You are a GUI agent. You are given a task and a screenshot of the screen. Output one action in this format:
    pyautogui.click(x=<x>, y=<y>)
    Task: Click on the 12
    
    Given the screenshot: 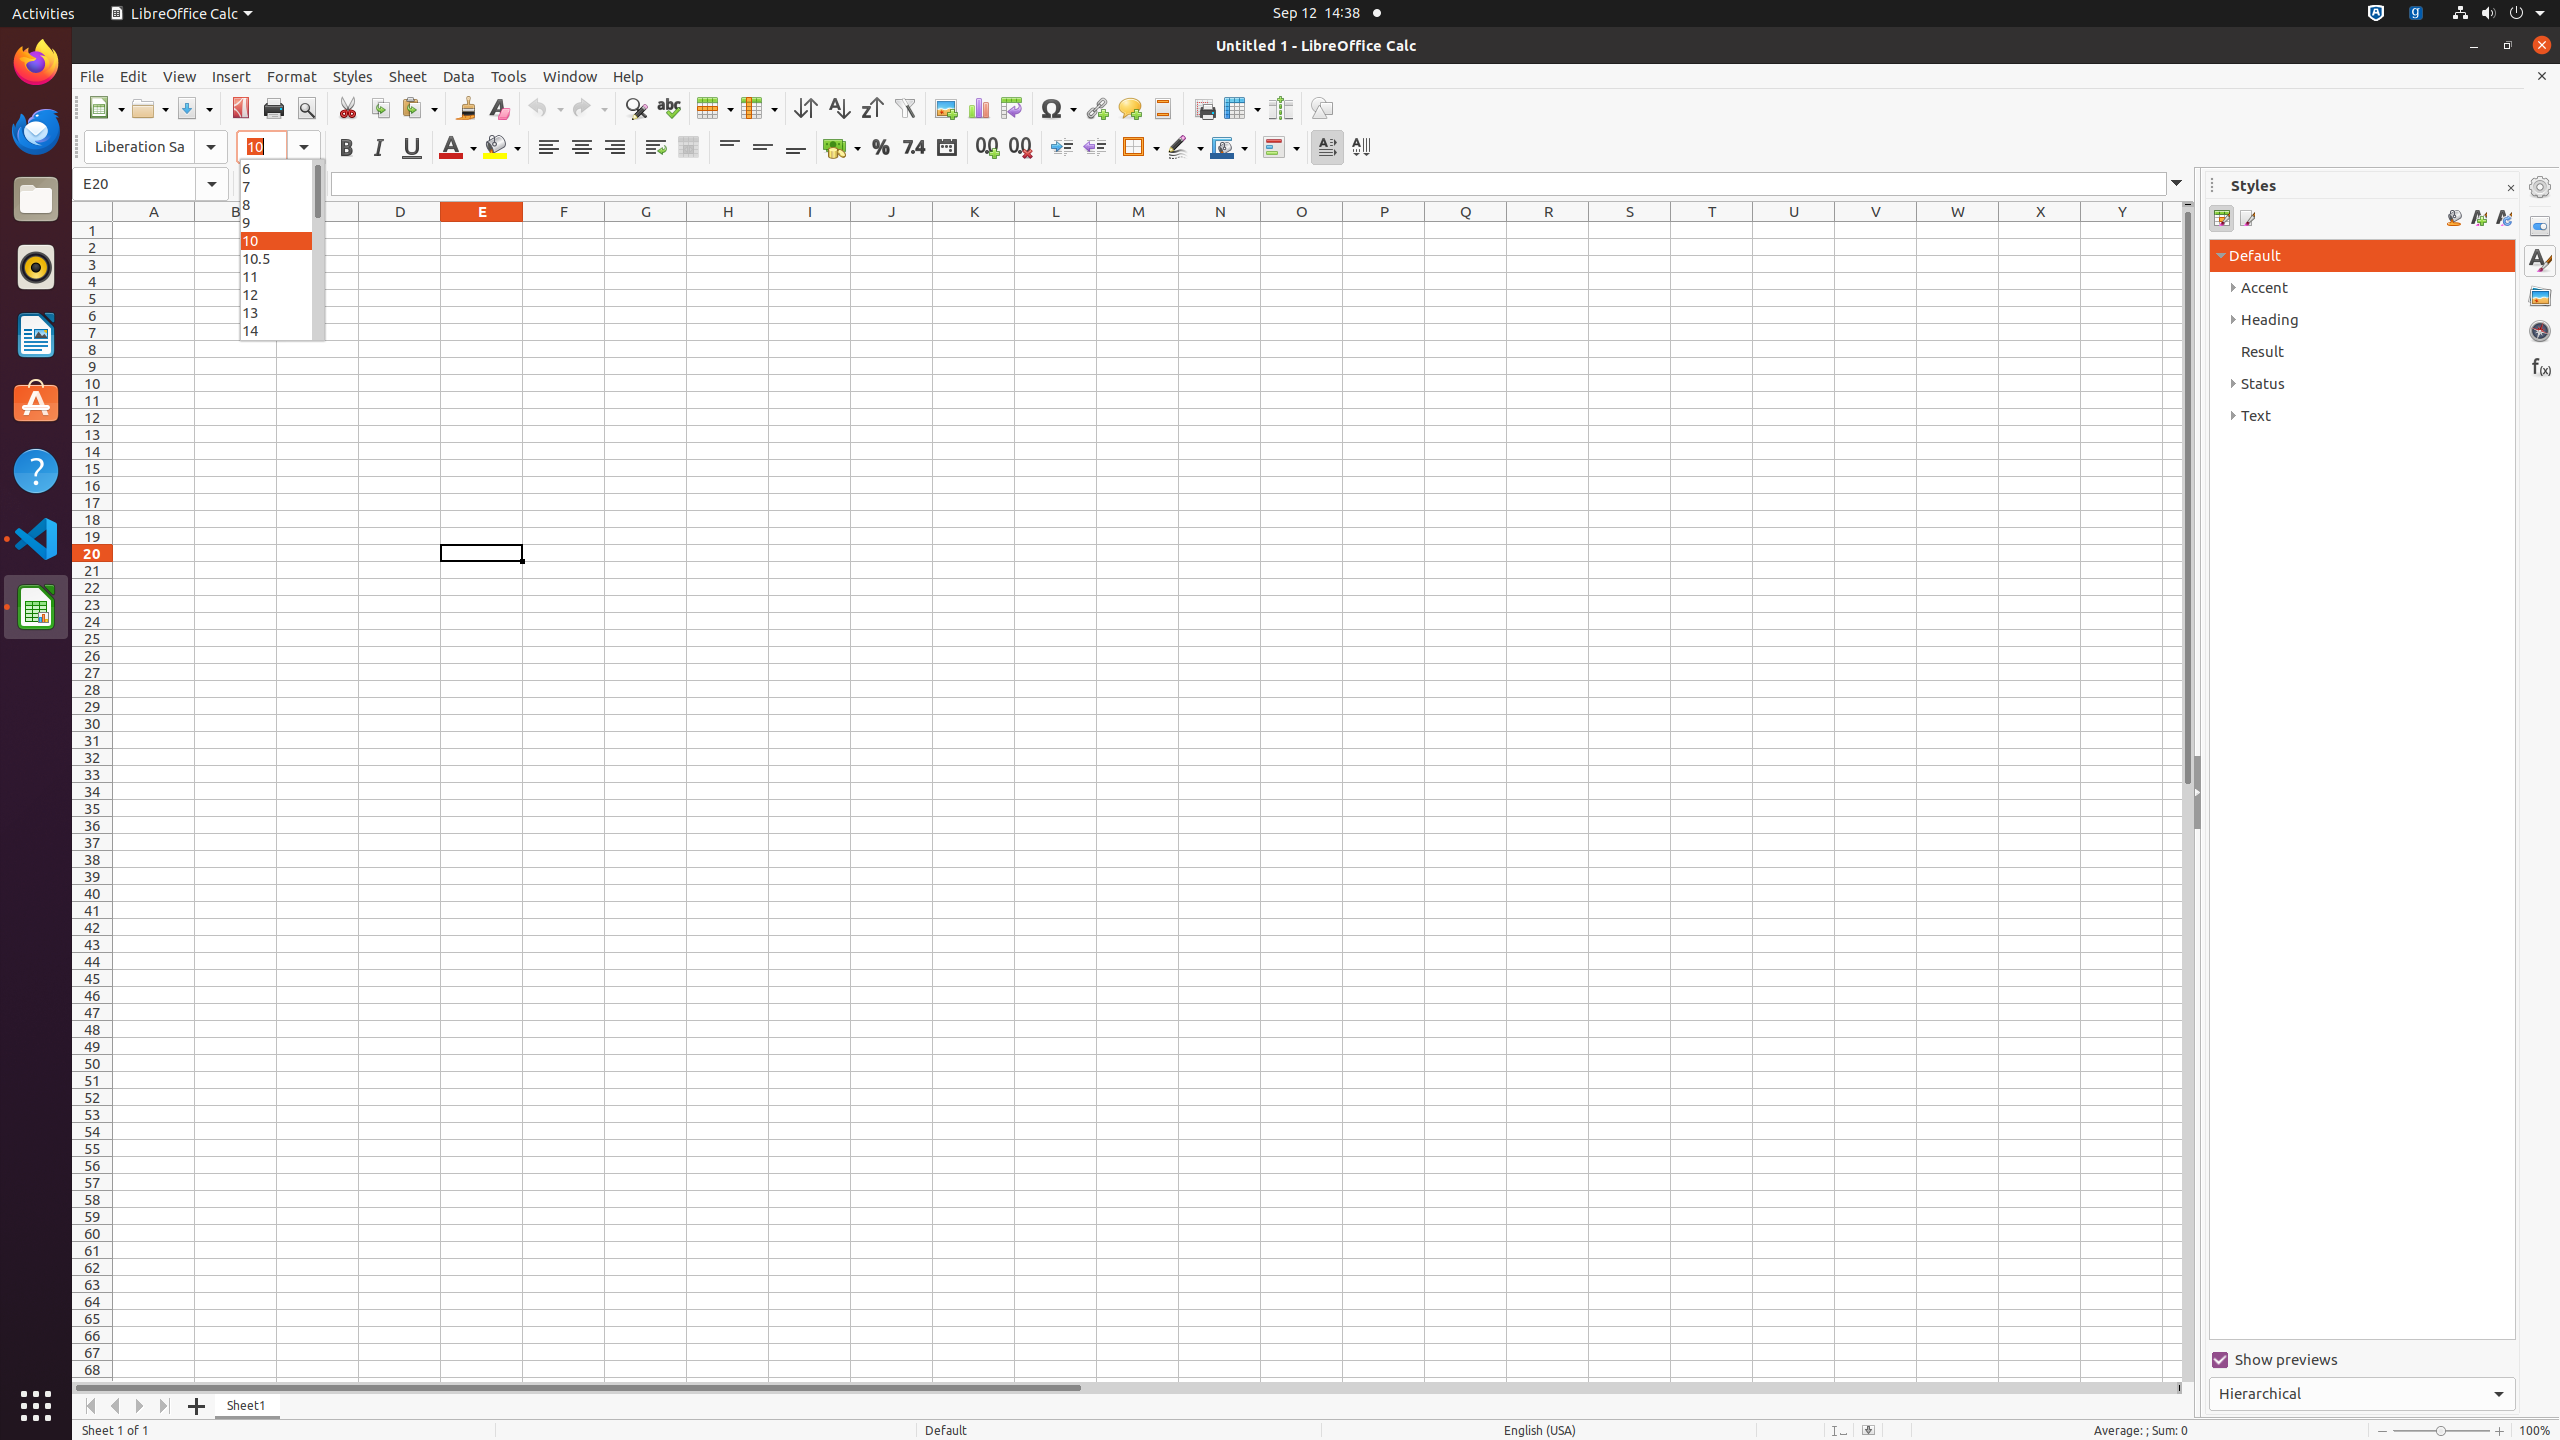 What is the action you would take?
    pyautogui.click(x=282, y=294)
    